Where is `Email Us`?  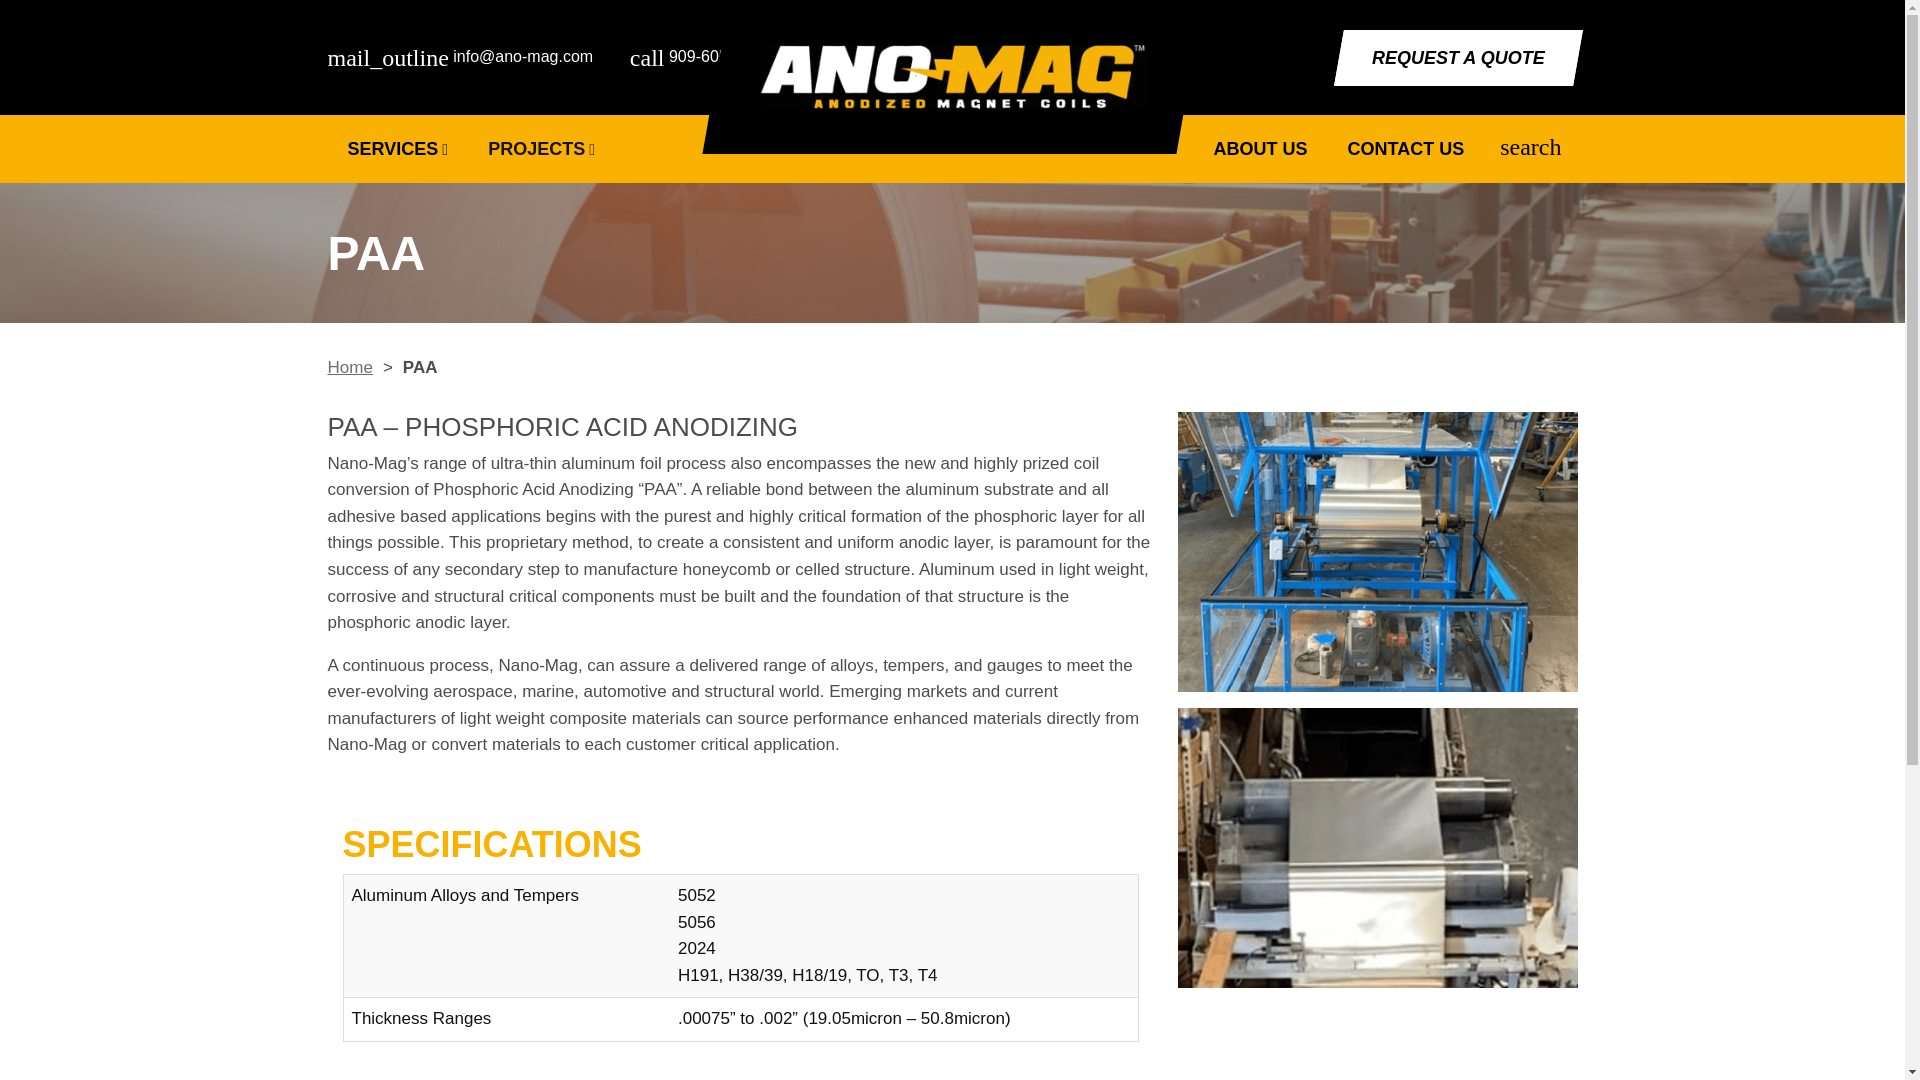
Email Us is located at coordinates (469, 56).